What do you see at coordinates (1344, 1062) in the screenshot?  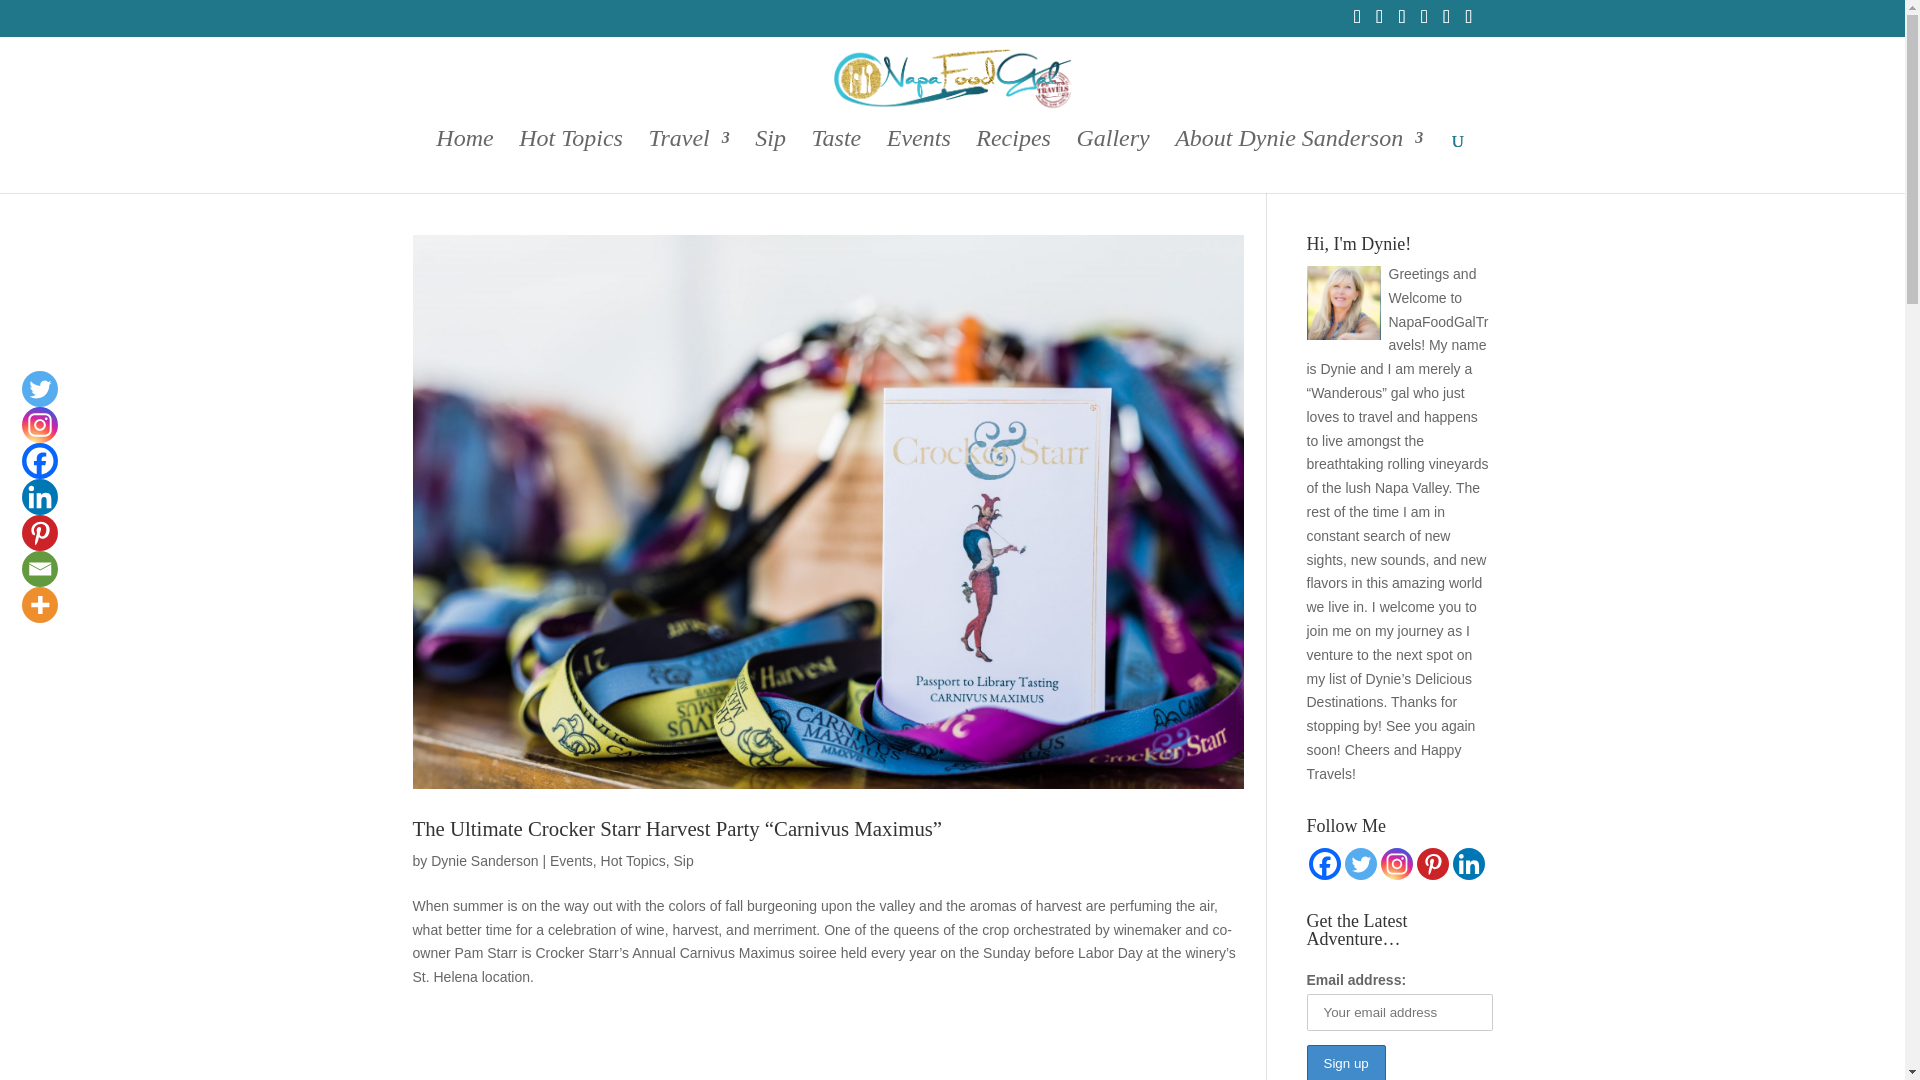 I see `Sign up` at bounding box center [1344, 1062].